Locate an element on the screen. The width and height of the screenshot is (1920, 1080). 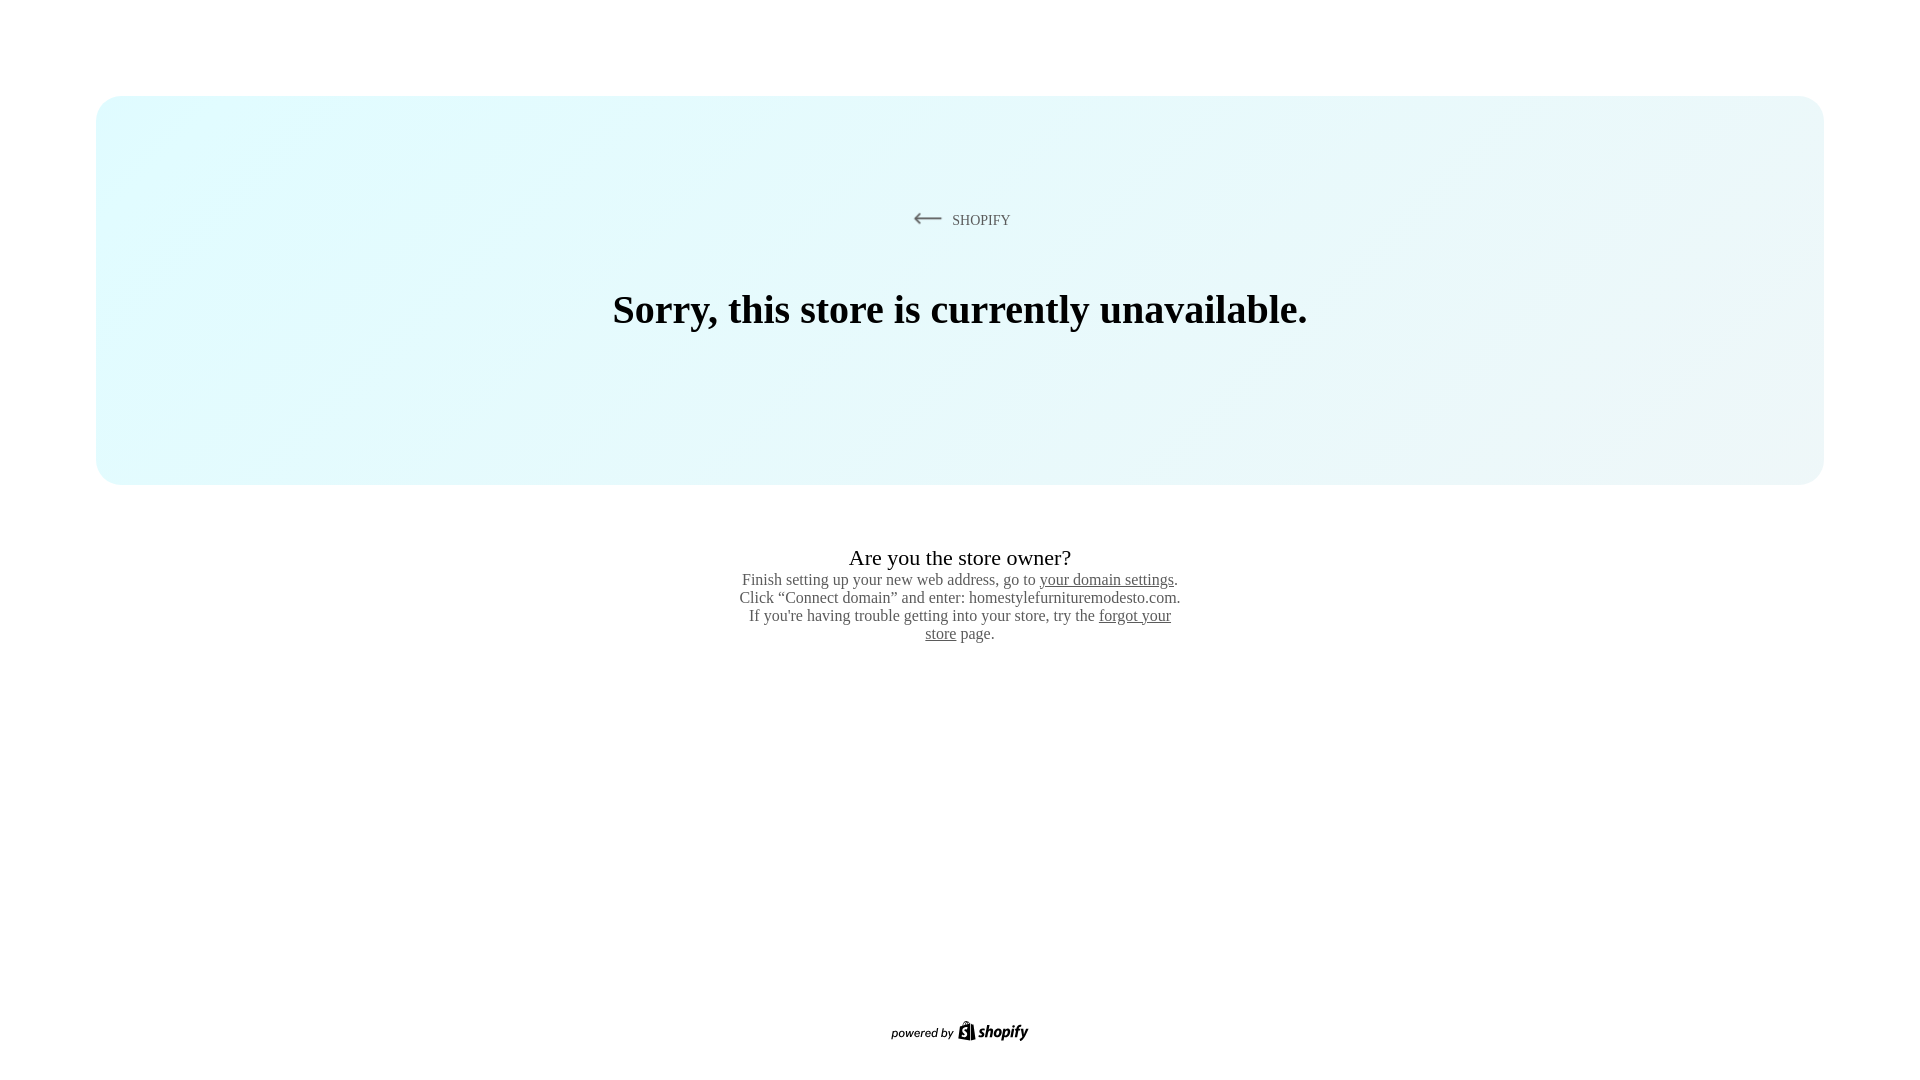
your domain settings is located at coordinates (1106, 579).